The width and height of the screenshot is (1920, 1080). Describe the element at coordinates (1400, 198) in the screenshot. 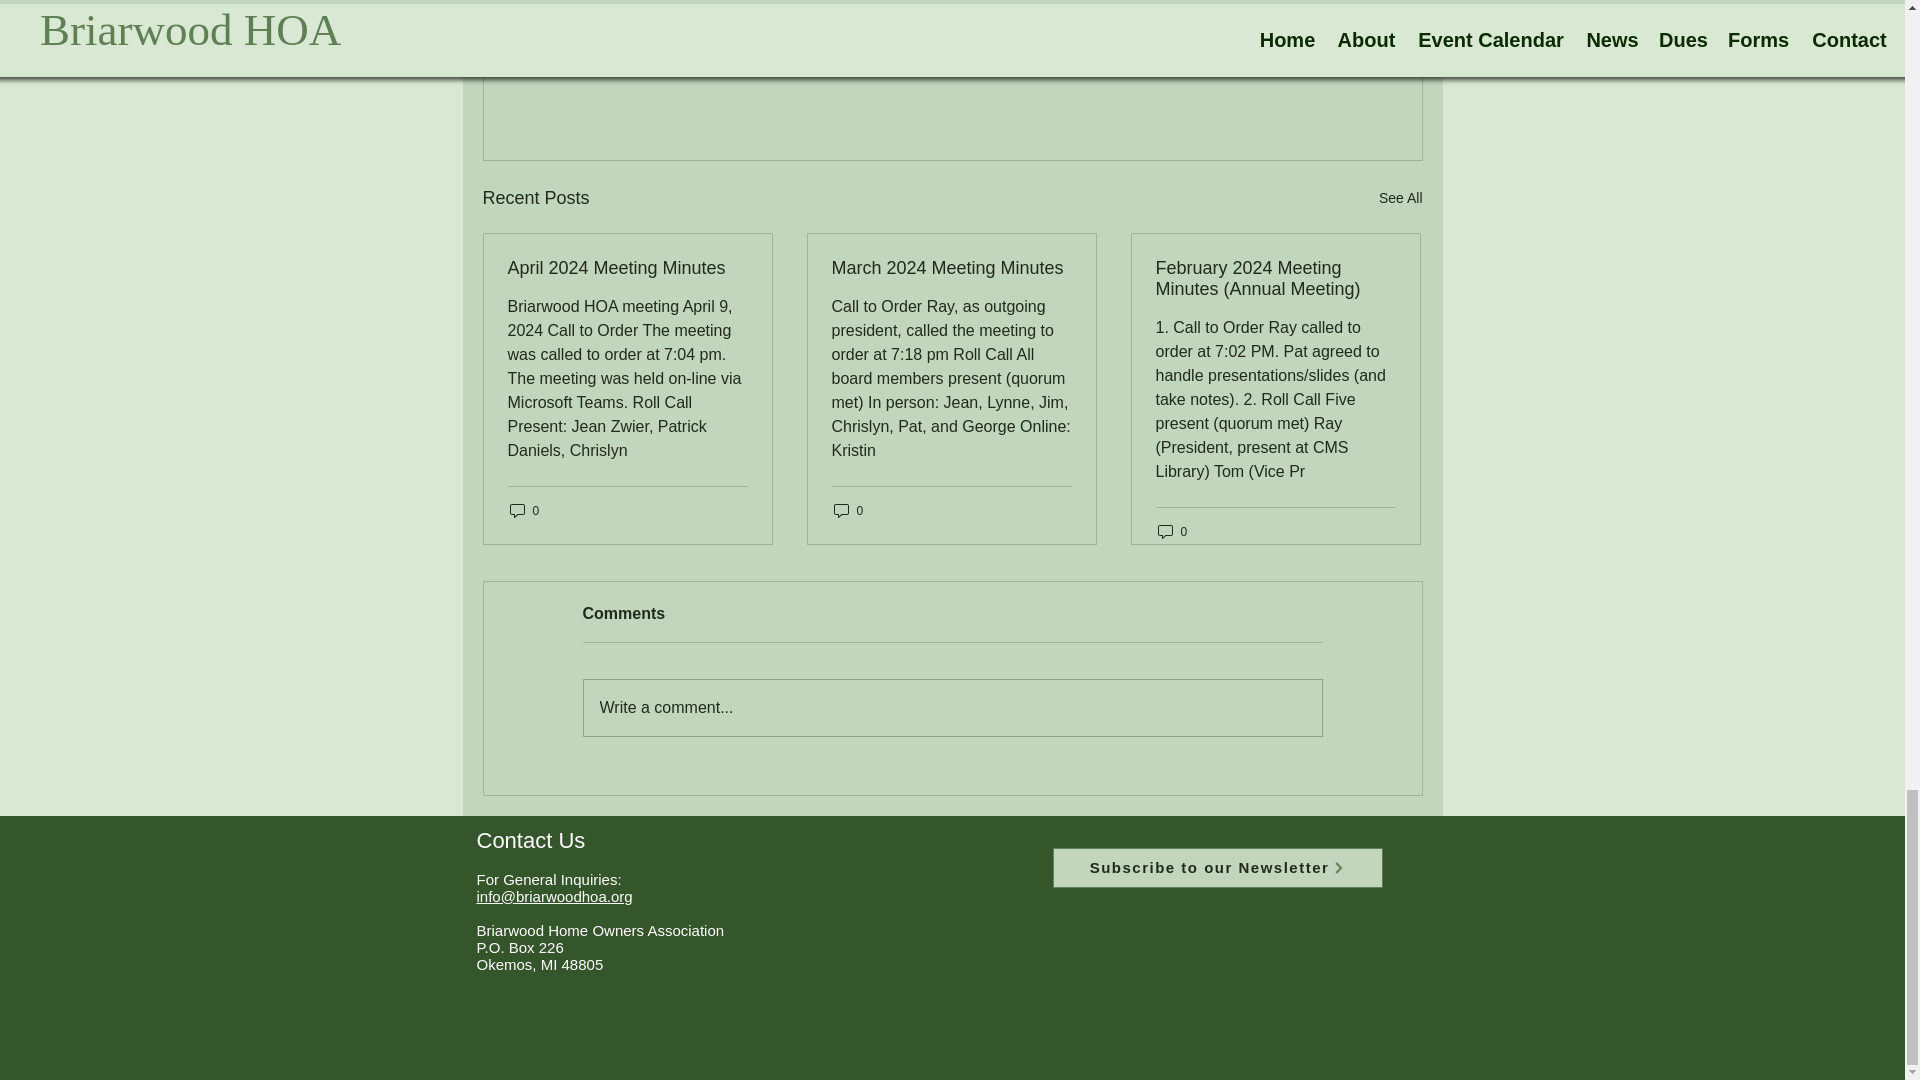

I see `See All` at that location.